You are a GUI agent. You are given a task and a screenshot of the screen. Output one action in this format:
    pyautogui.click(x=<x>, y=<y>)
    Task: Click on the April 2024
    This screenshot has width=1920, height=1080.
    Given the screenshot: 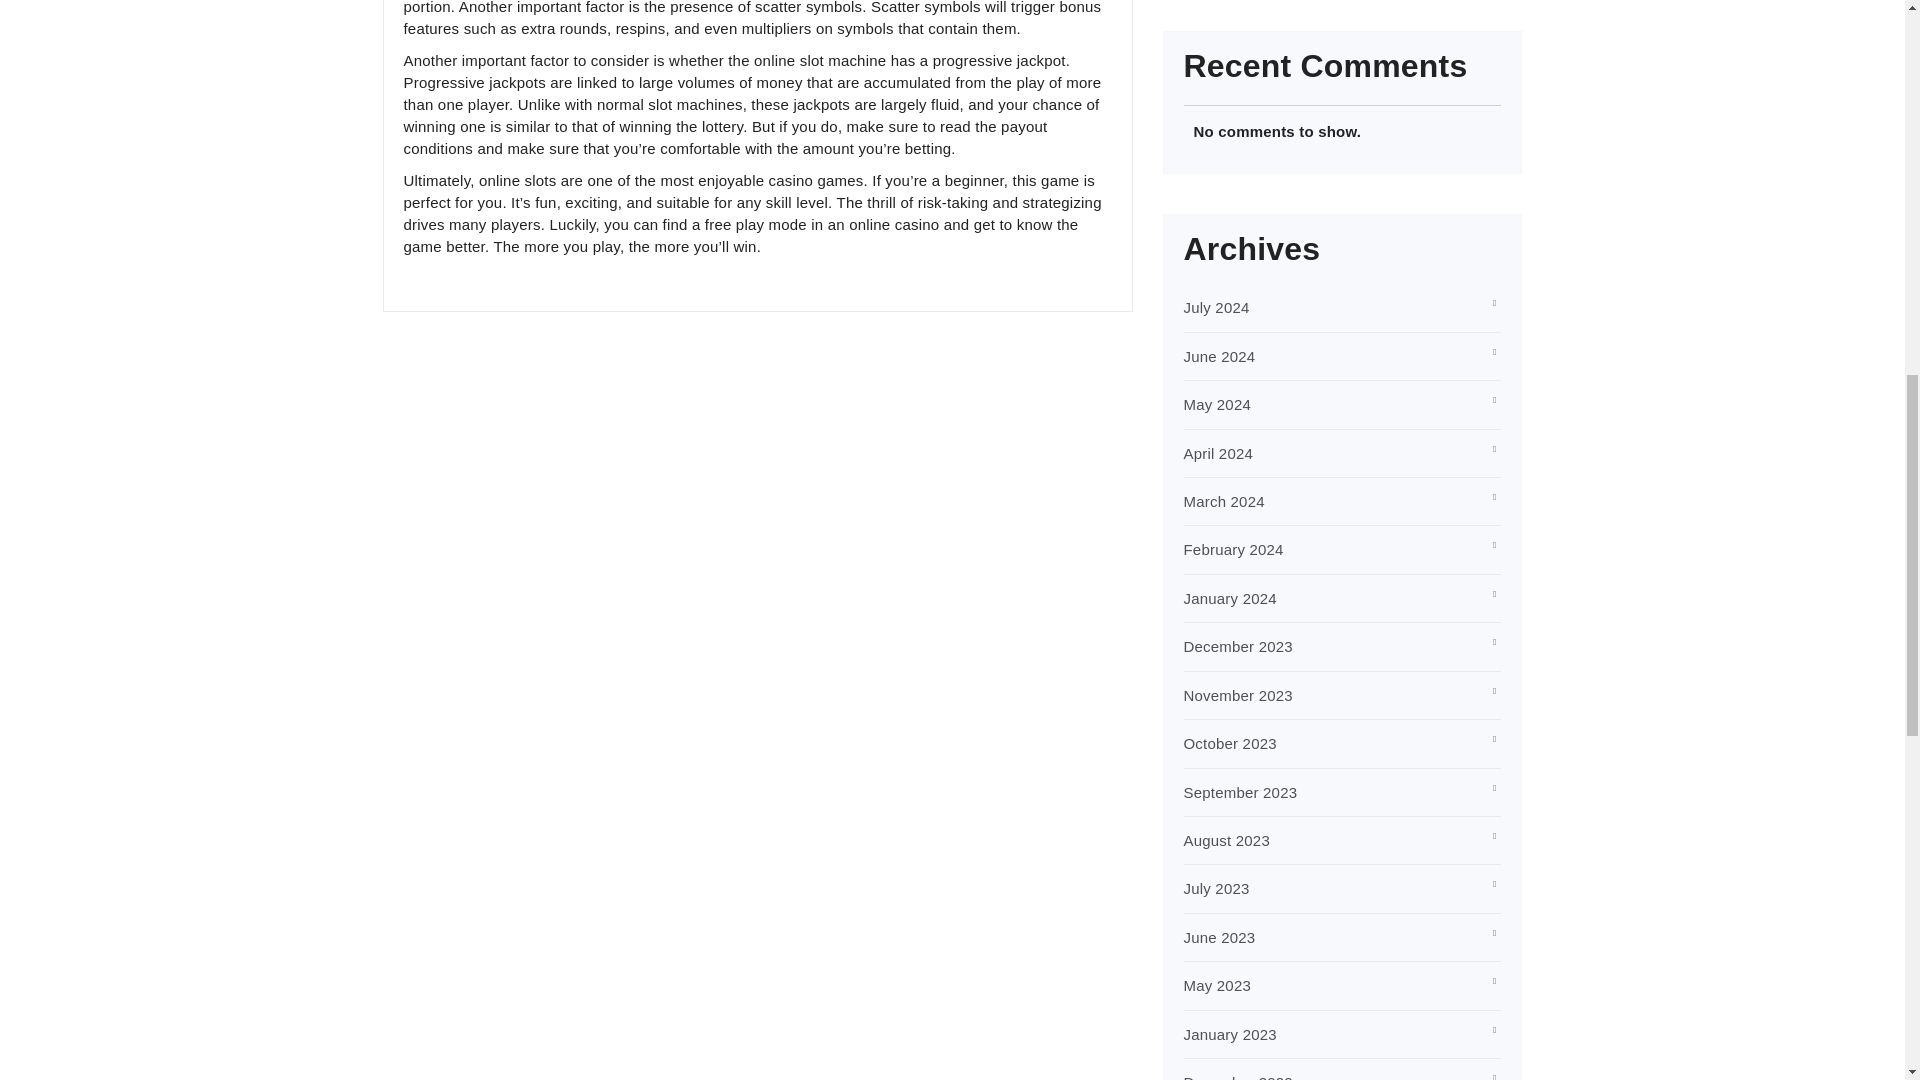 What is the action you would take?
    pyautogui.click(x=1218, y=453)
    